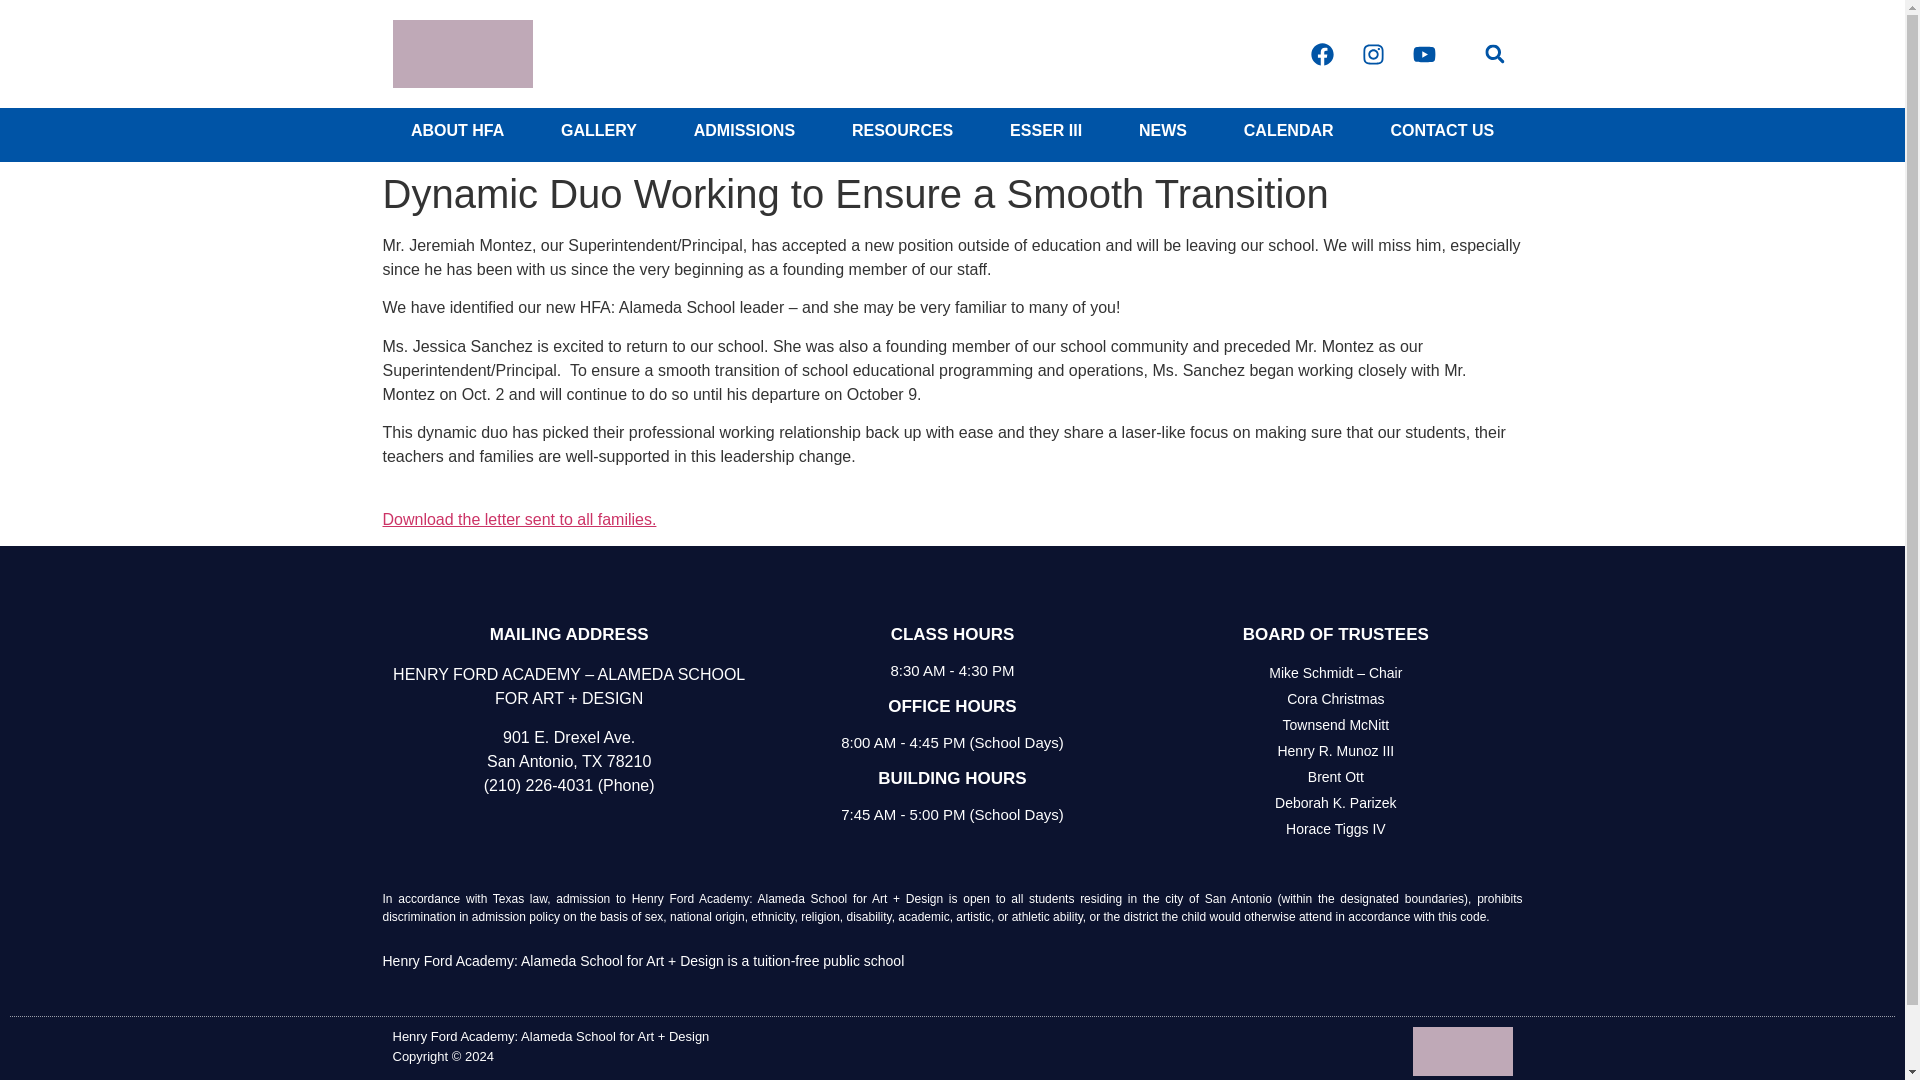  Describe the element at coordinates (519, 530) in the screenshot. I see `Download the letter sent to all families.` at that location.